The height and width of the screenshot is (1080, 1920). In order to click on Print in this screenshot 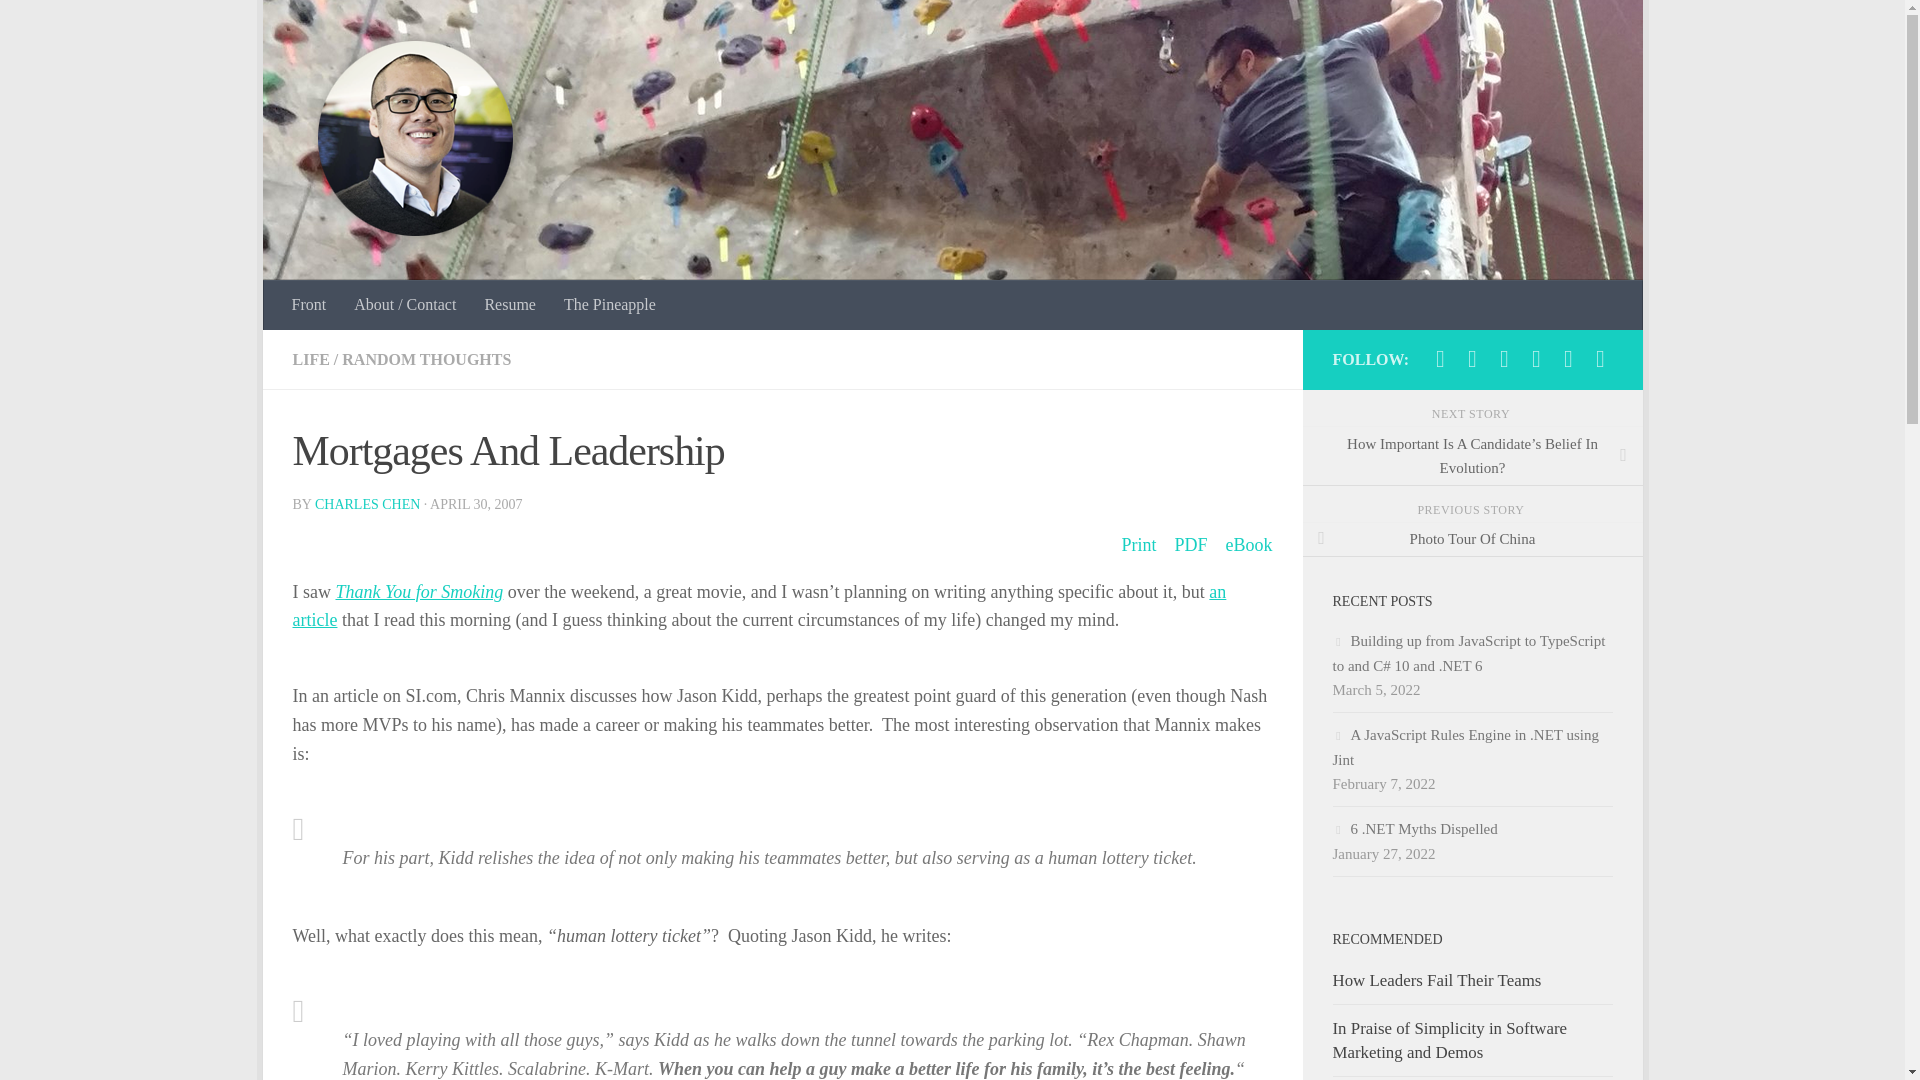, I will do `click(1138, 546)`.